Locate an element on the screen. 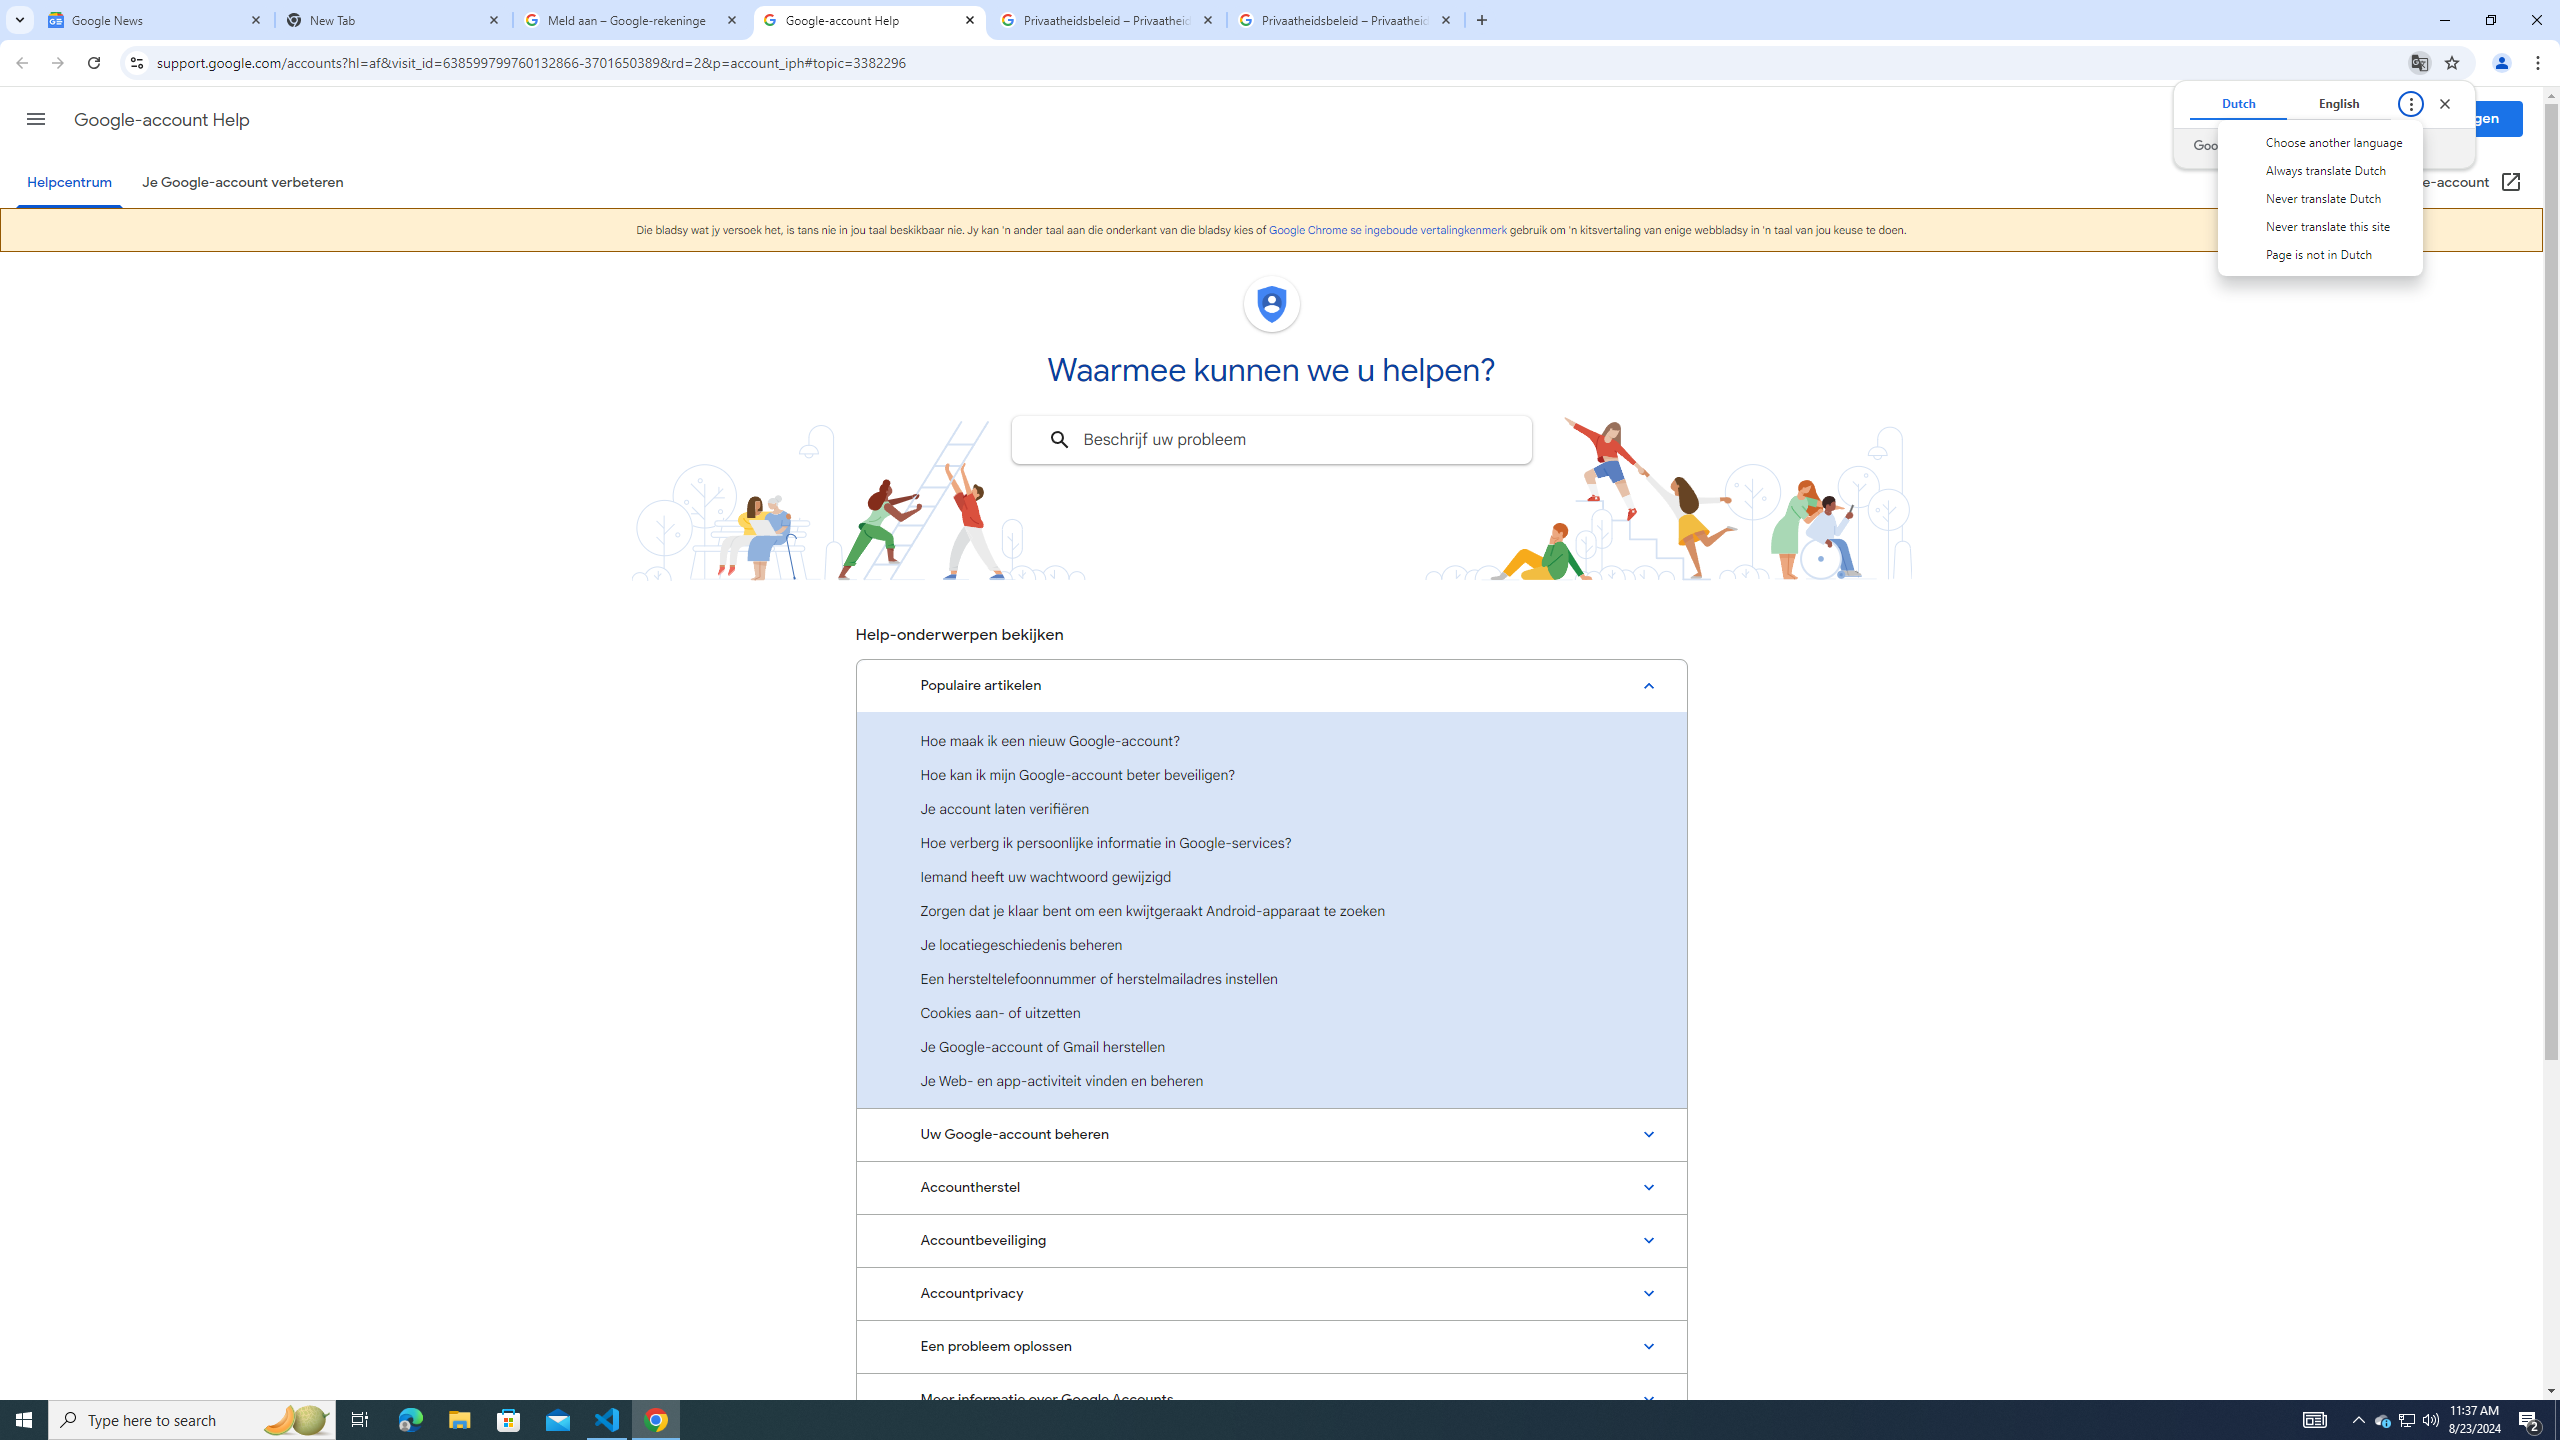 The width and height of the screenshot is (2560, 1440). Uw Google-account beheren is located at coordinates (1271, 1134).